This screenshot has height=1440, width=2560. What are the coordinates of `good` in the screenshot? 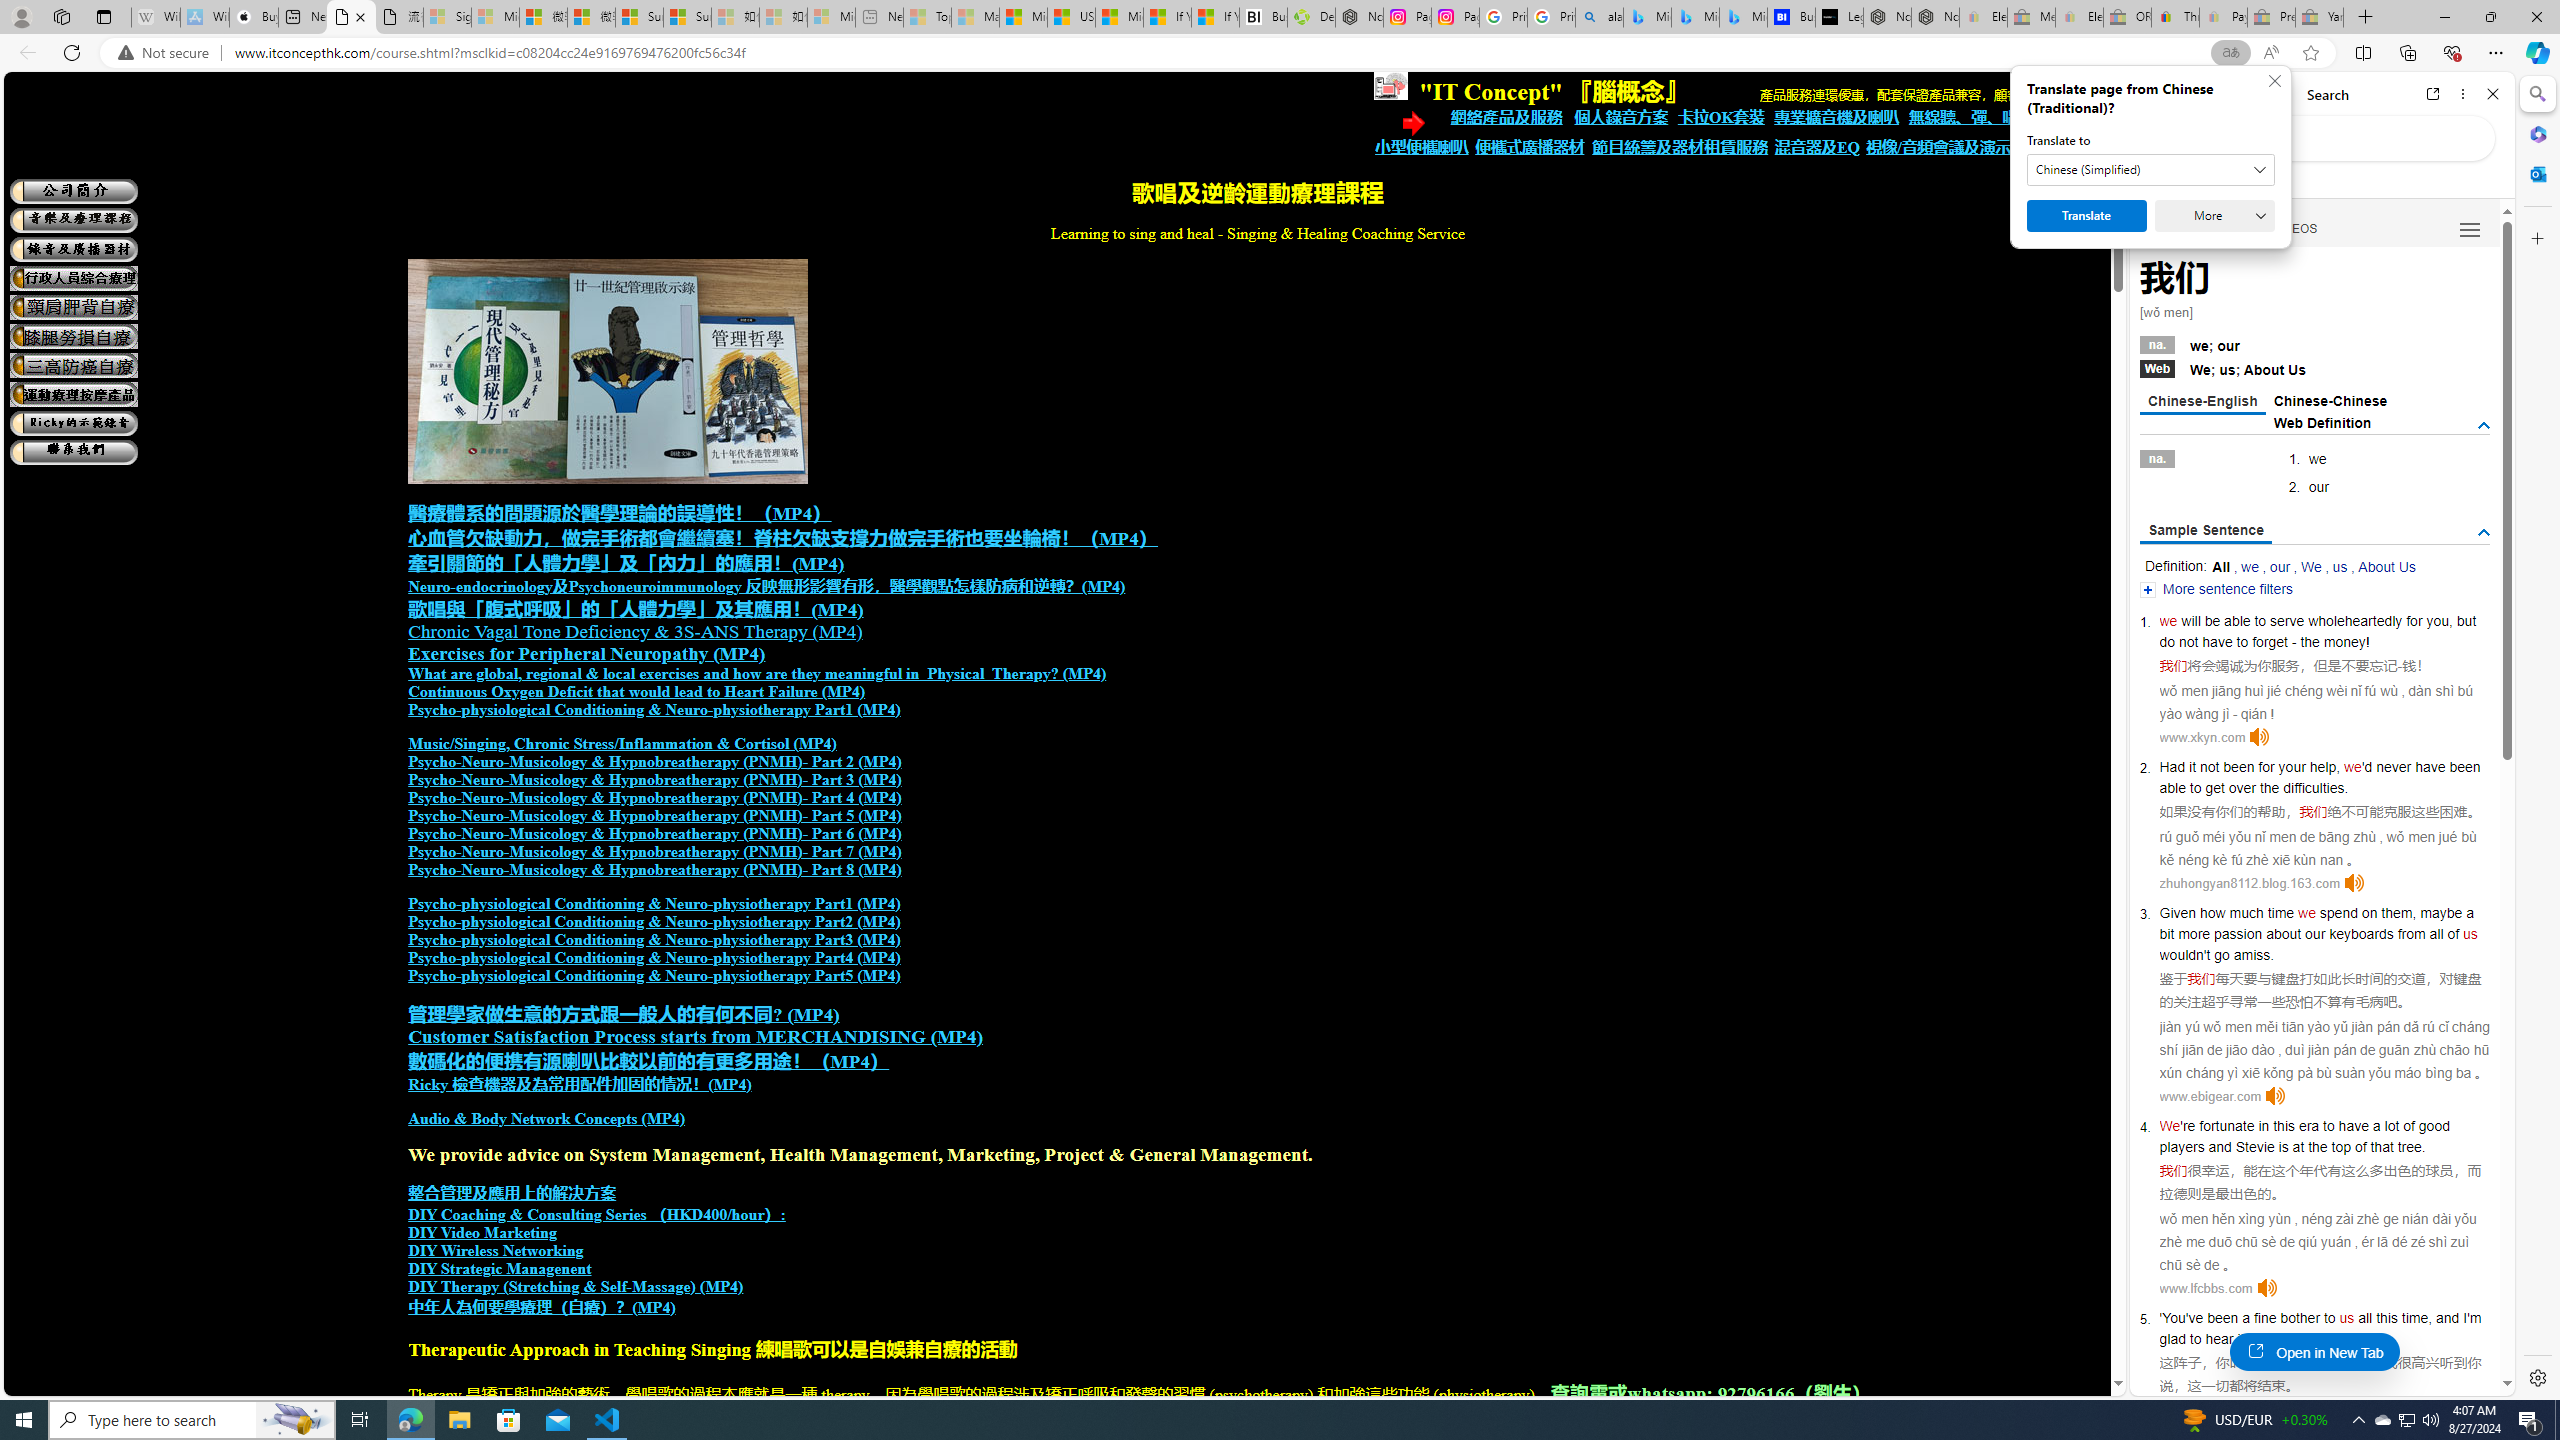 It's located at (2434, 1126).